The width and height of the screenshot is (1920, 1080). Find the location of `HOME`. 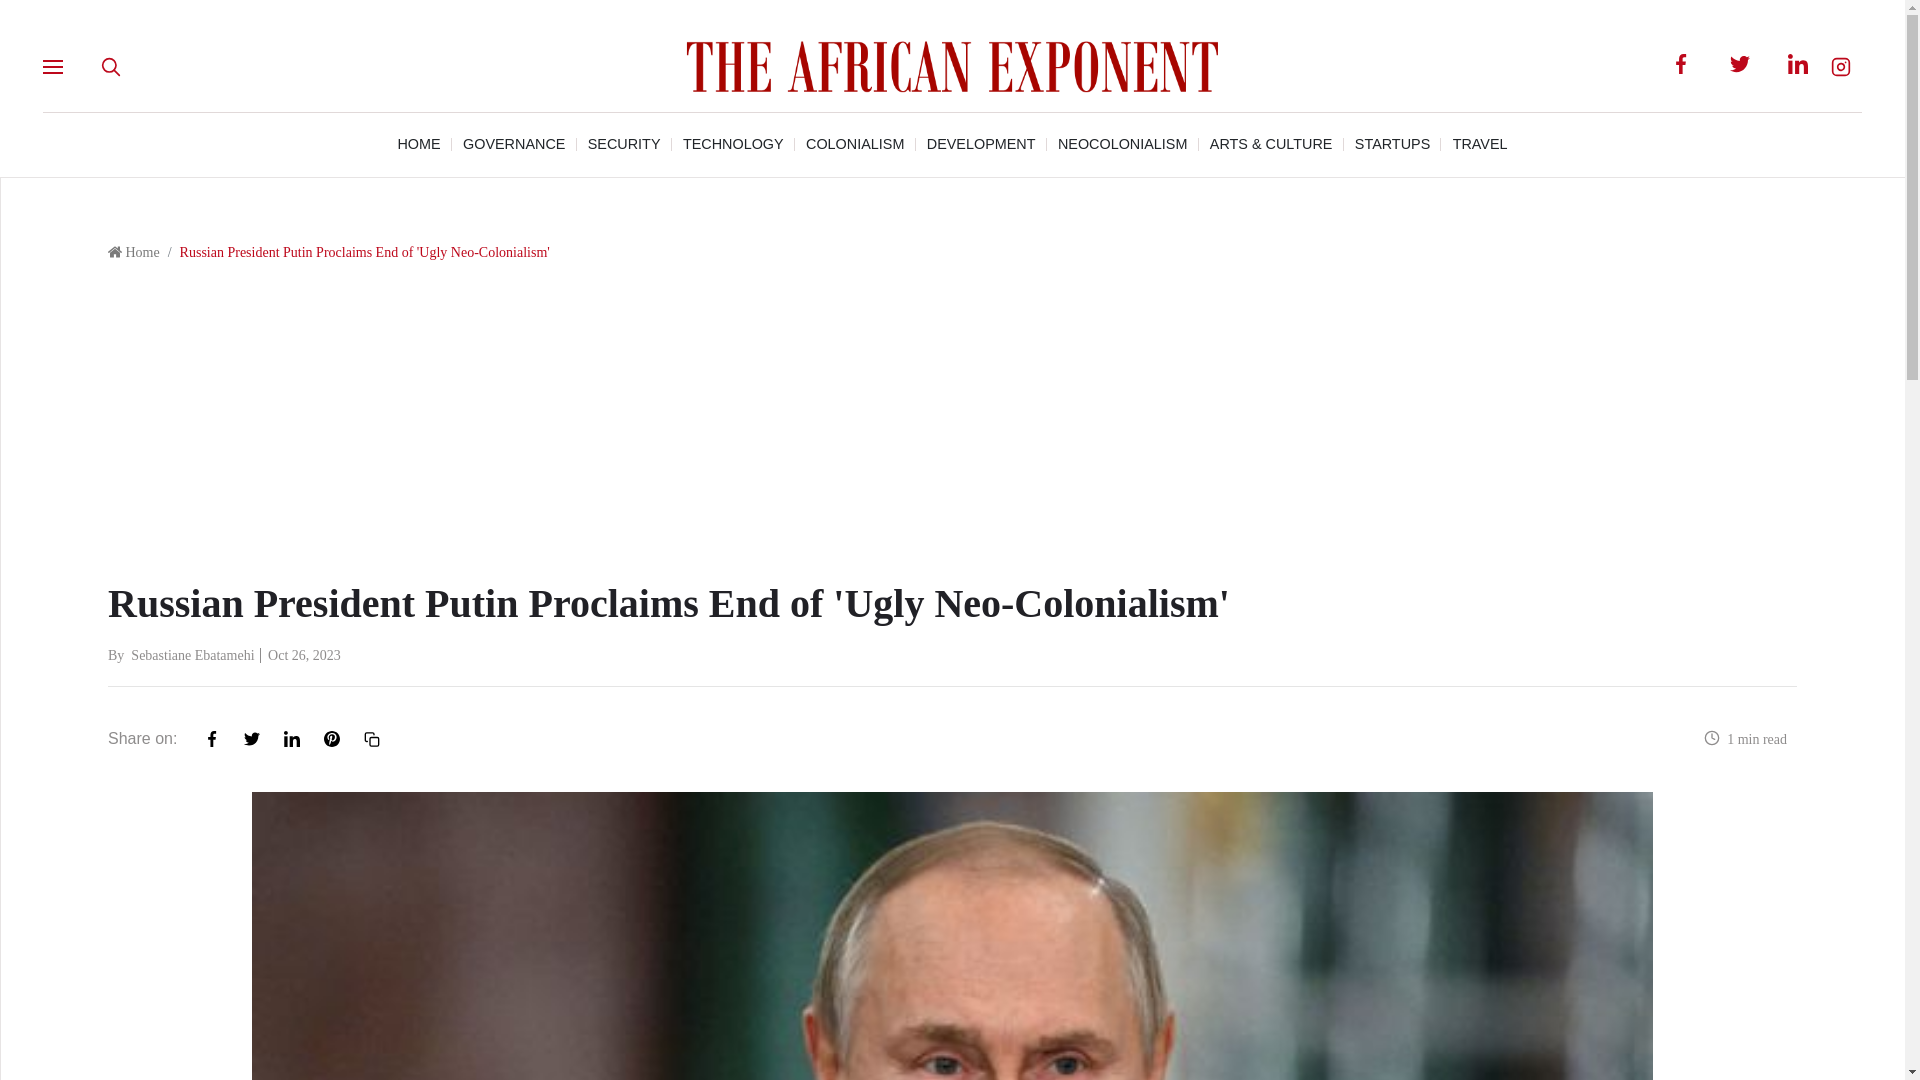

HOME is located at coordinates (418, 144).